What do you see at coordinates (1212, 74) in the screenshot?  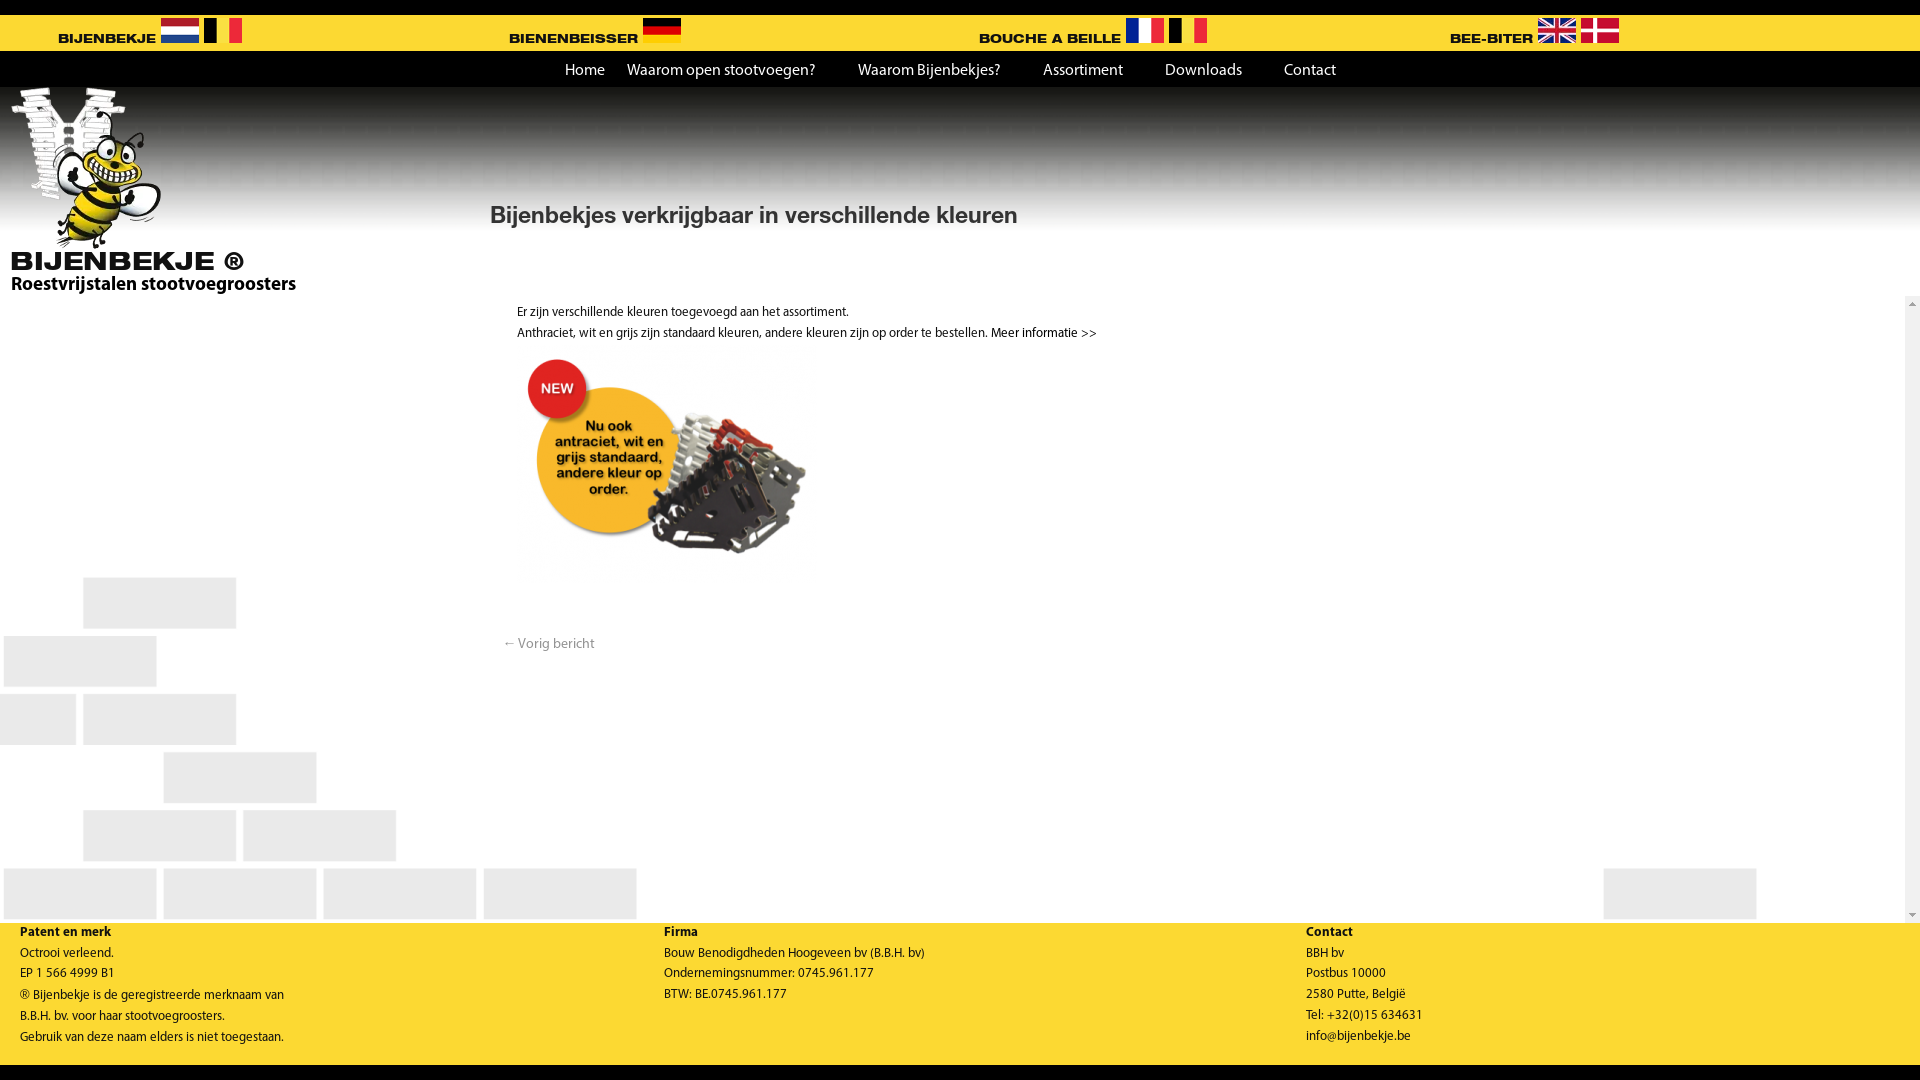 I see `Downloads` at bounding box center [1212, 74].